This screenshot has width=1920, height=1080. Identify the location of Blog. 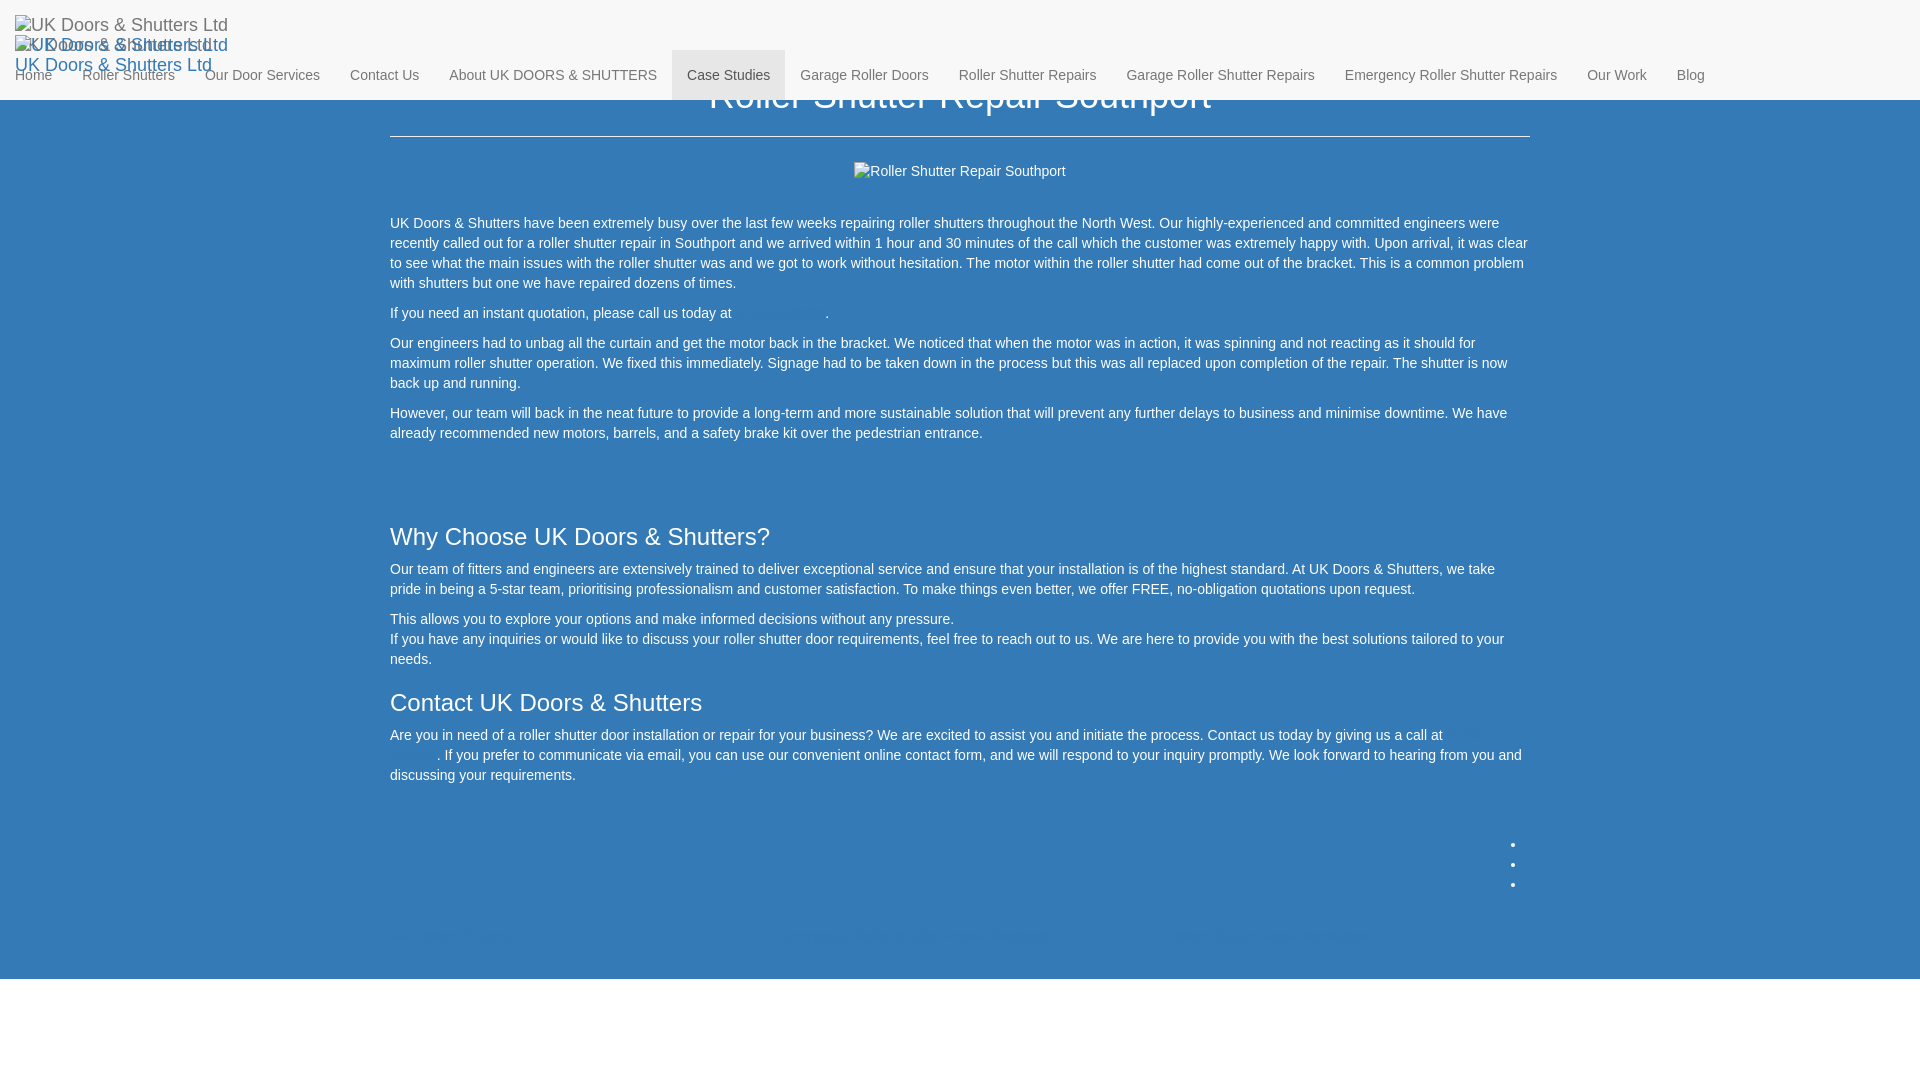
(1691, 74).